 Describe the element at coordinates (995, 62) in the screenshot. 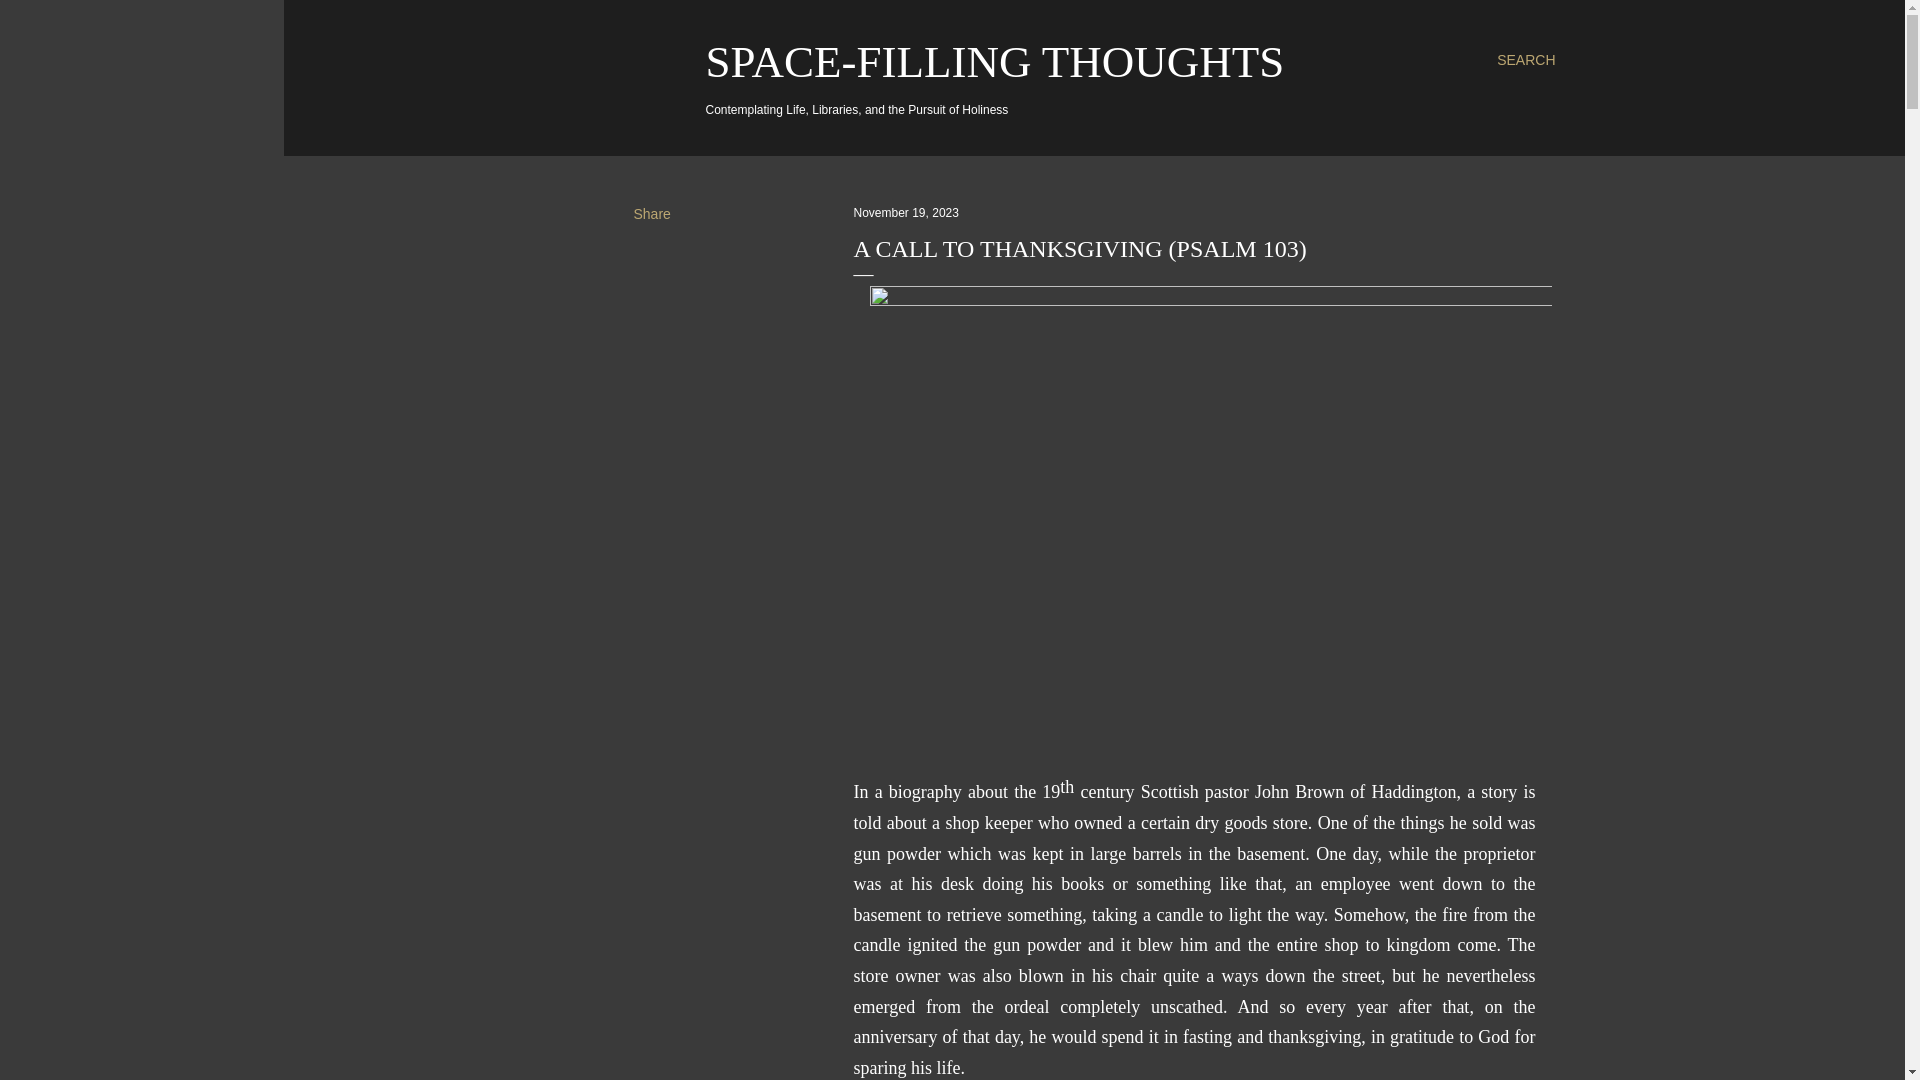

I see `SPACE-FILLING THOUGHTS` at that location.